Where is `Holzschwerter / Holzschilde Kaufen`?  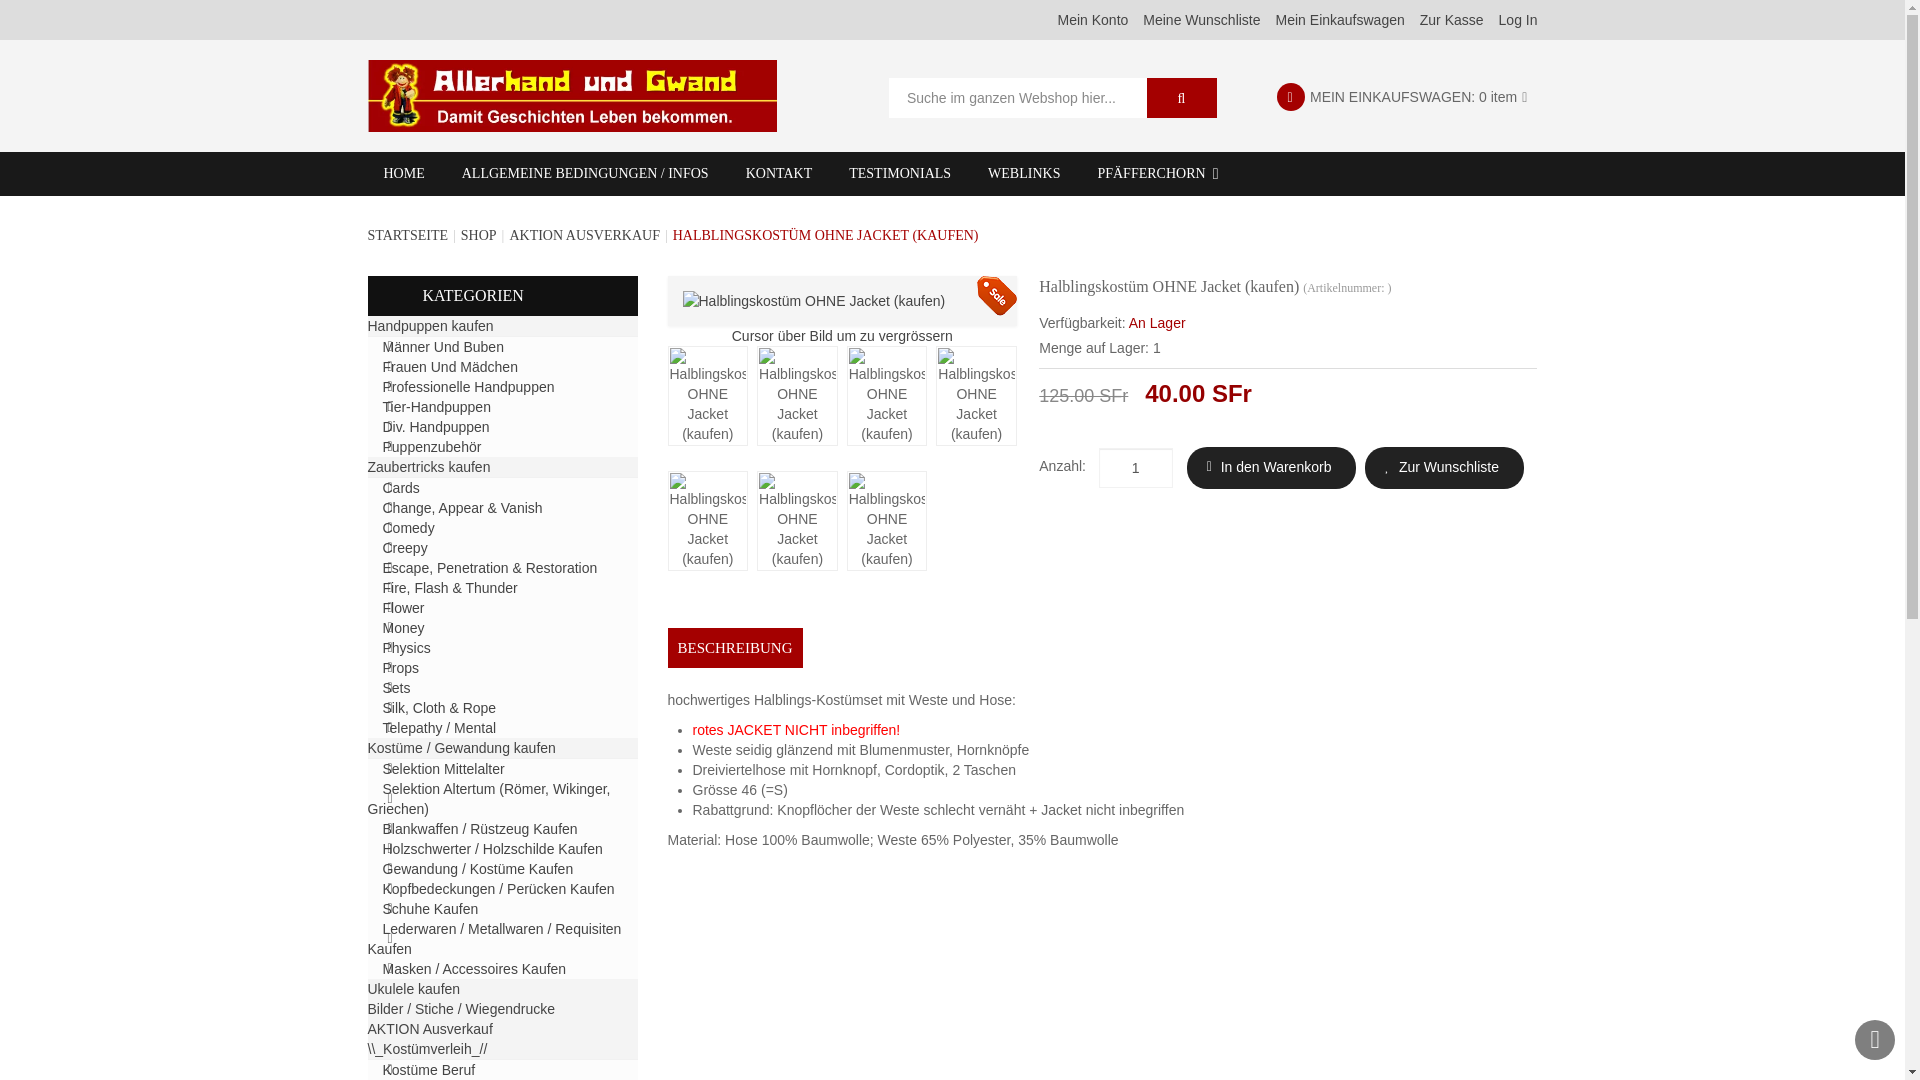
Holzschwerter / Holzschilde Kaufen is located at coordinates (492, 849).